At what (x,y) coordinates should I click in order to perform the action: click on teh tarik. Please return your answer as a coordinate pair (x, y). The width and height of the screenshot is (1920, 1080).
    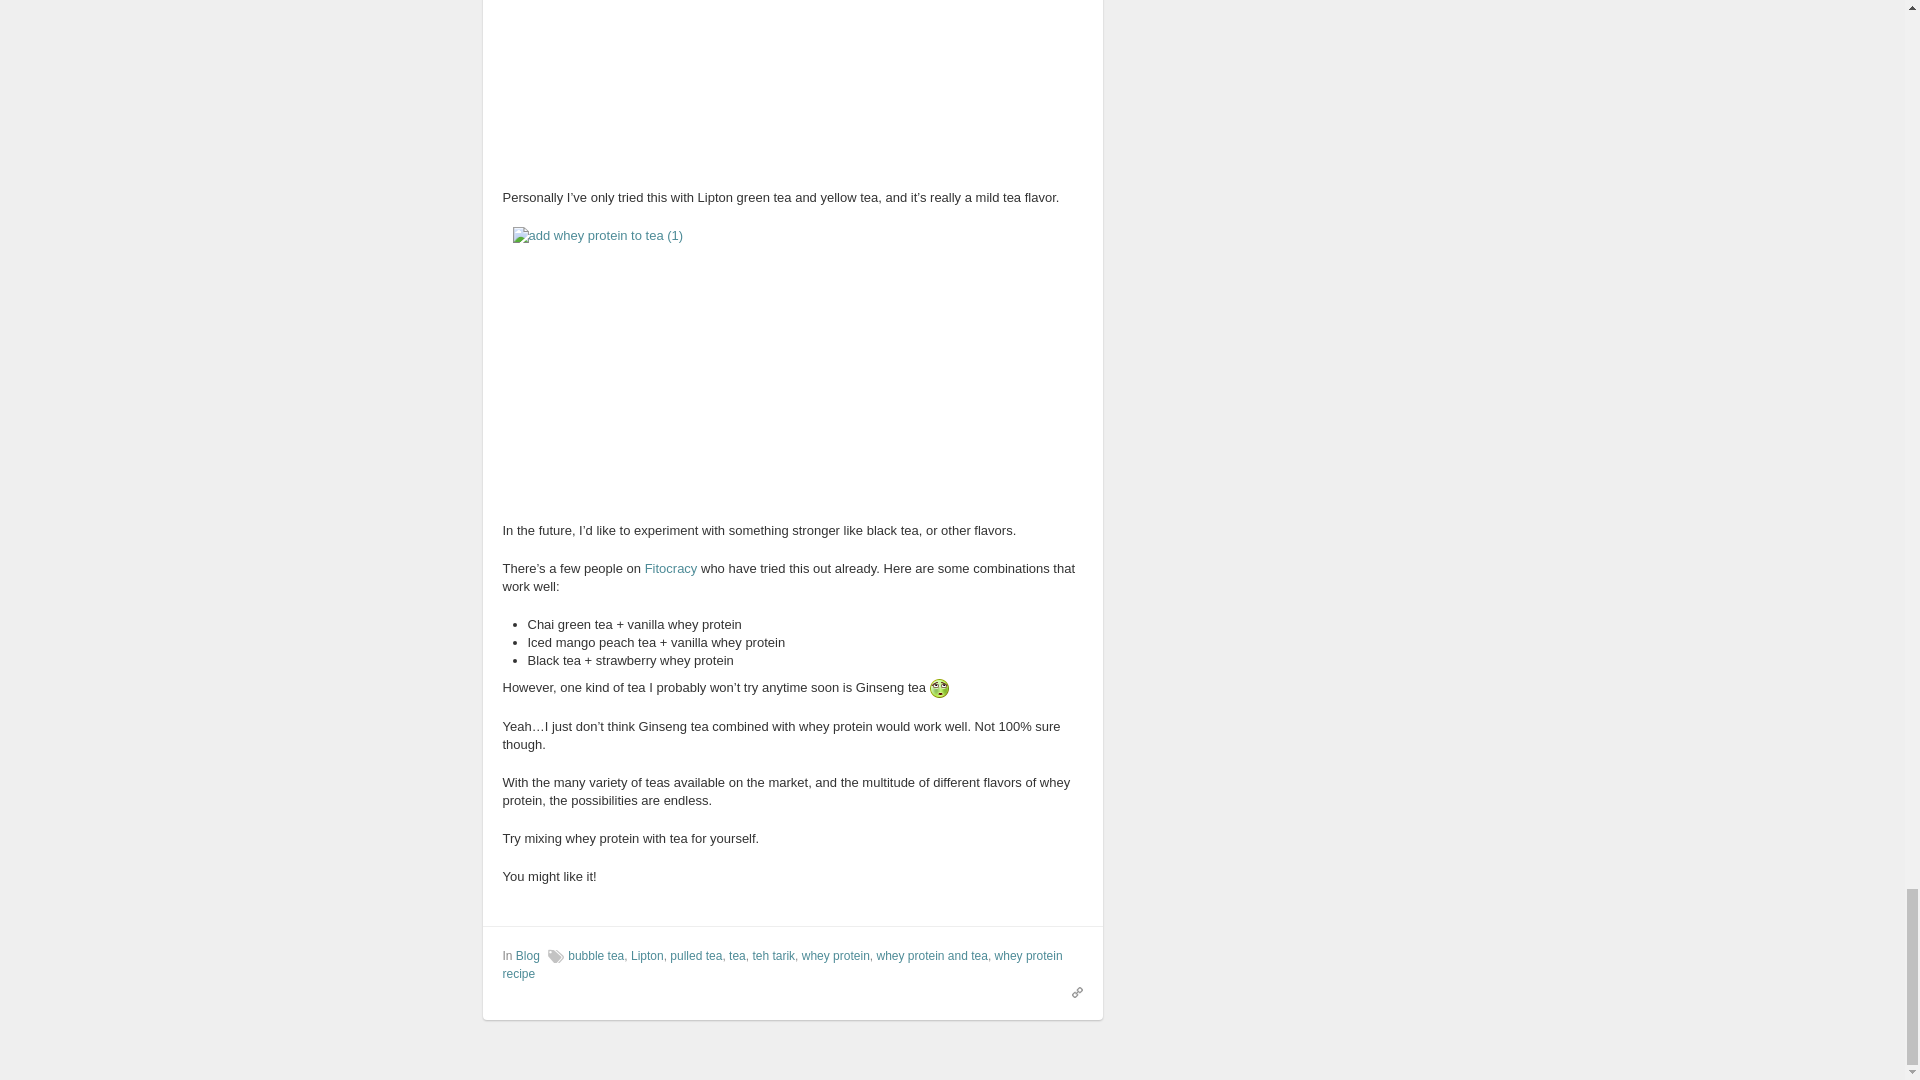
    Looking at the image, I should click on (773, 956).